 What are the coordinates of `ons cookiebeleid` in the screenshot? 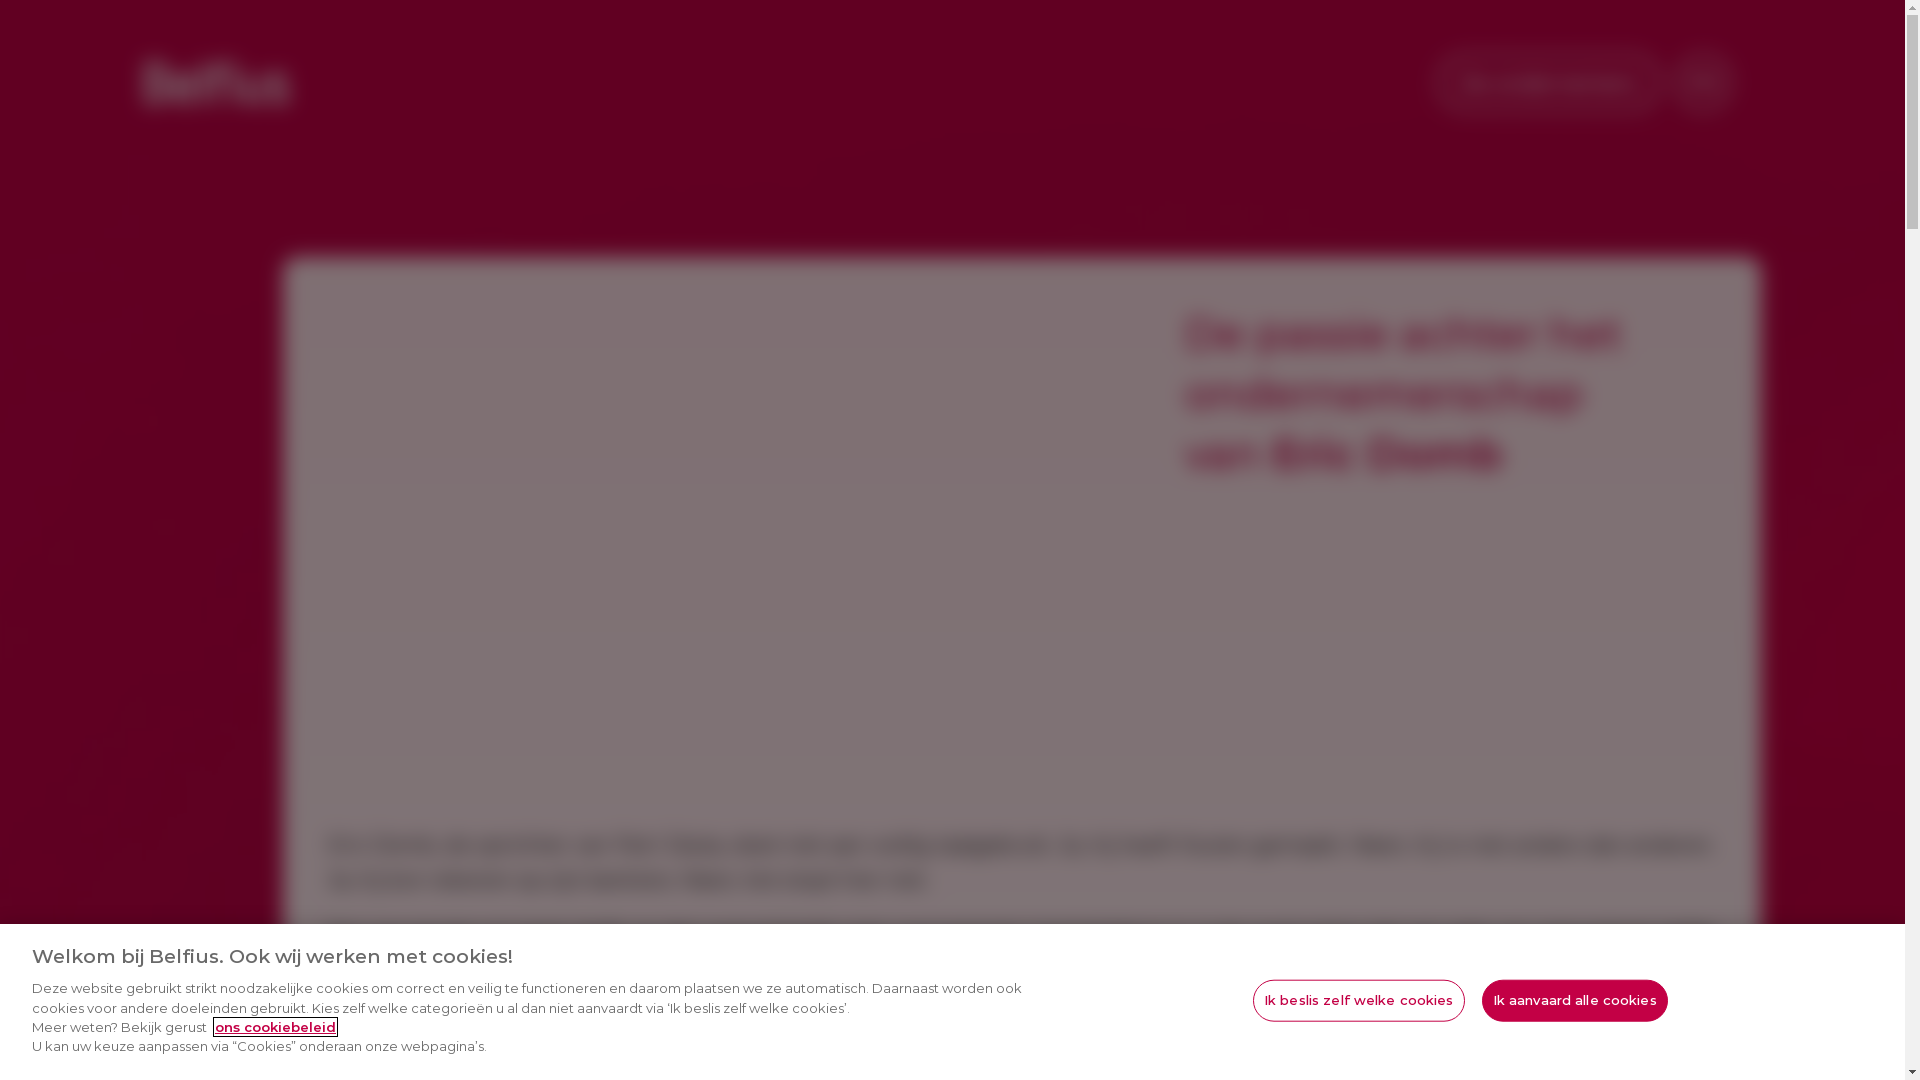 It's located at (276, 1027).